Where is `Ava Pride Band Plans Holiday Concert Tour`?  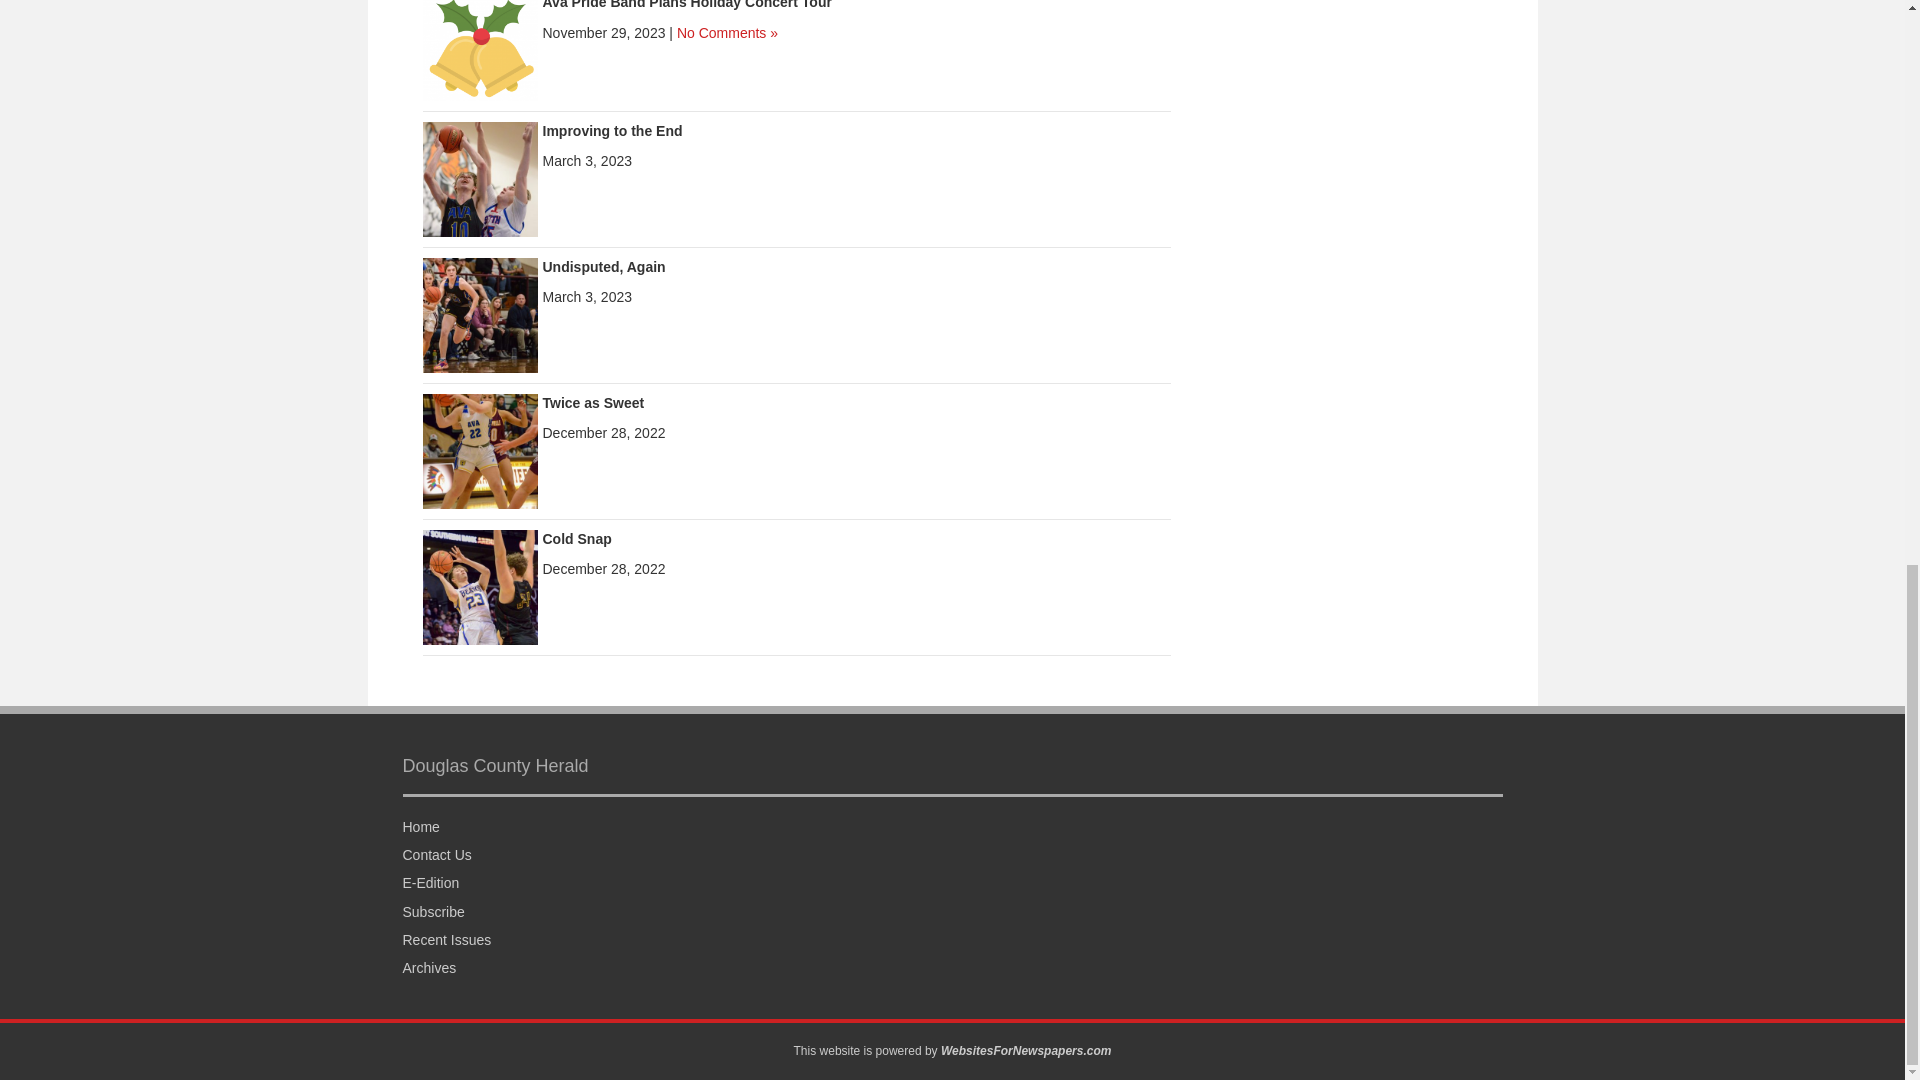
Ava Pride Band Plans Holiday Concert Tour is located at coordinates (480, 46).